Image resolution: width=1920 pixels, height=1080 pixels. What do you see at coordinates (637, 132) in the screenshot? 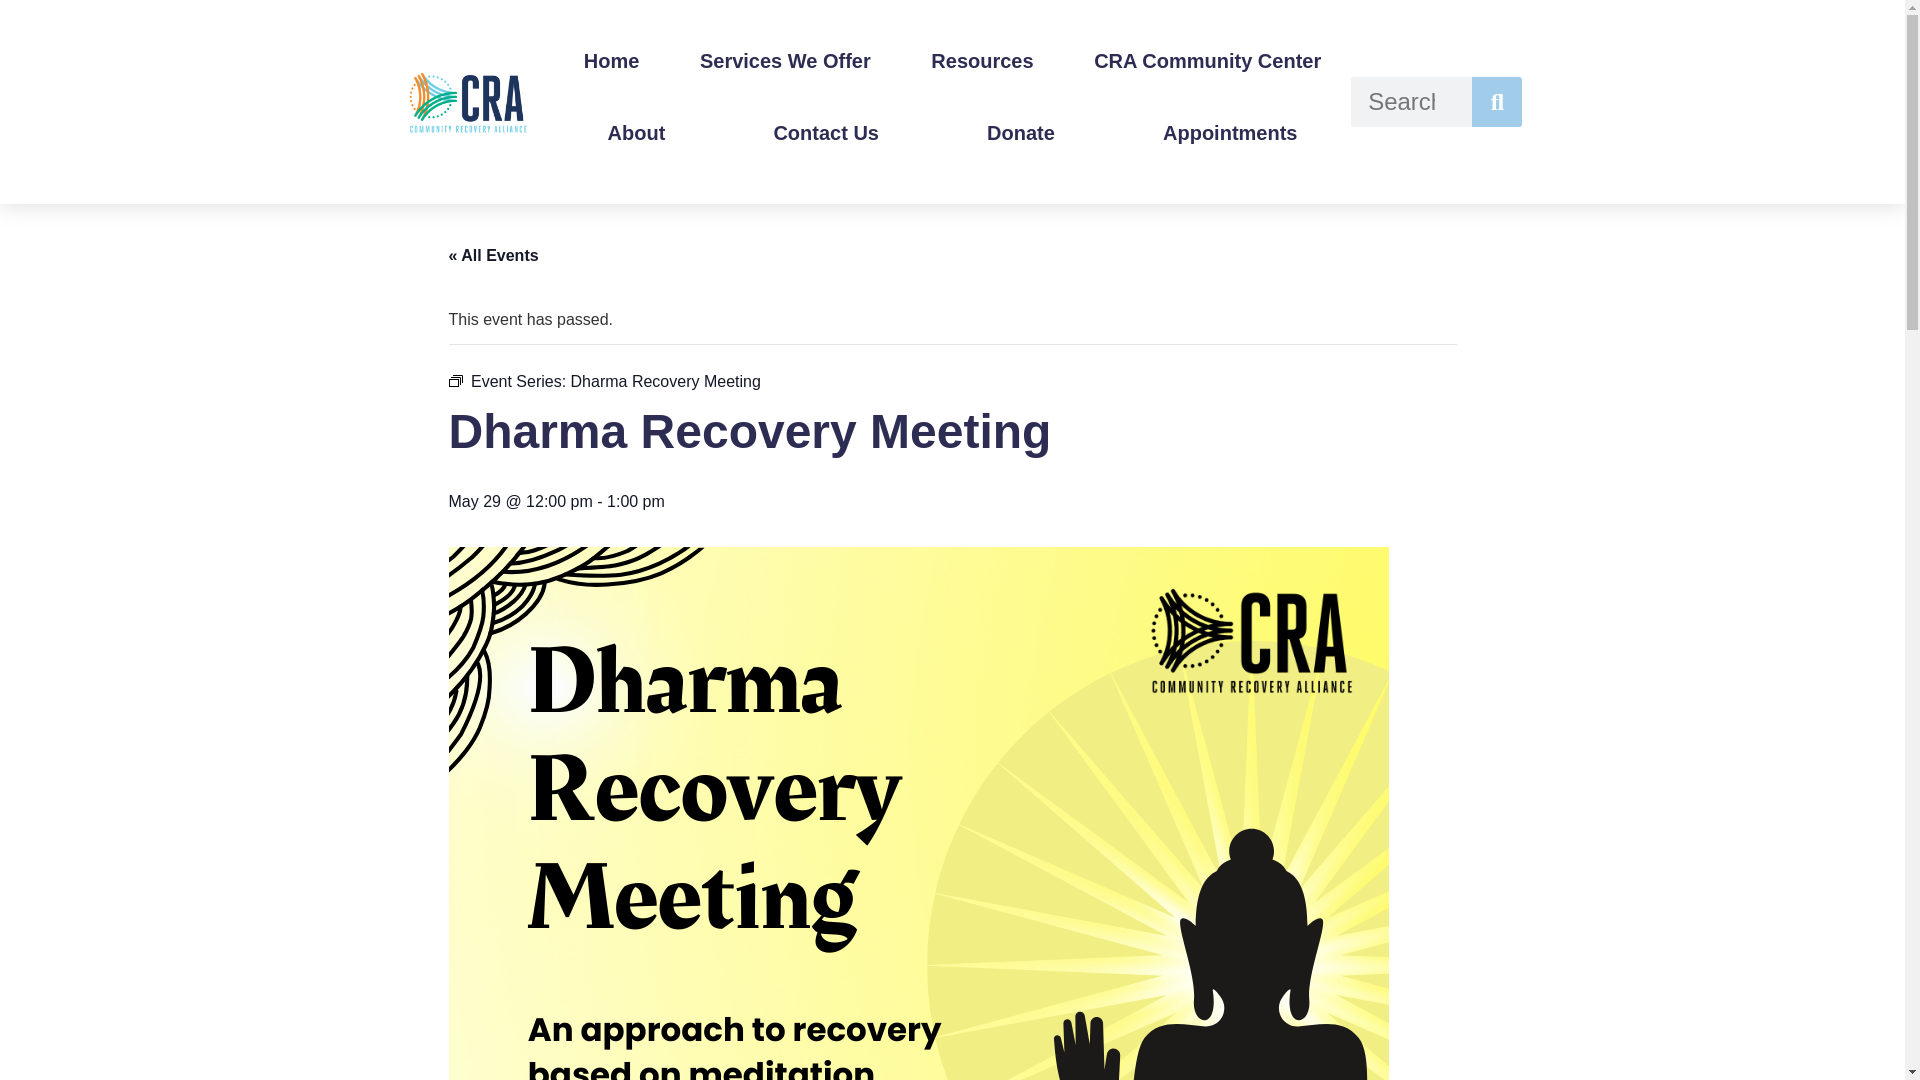
I see `About` at bounding box center [637, 132].